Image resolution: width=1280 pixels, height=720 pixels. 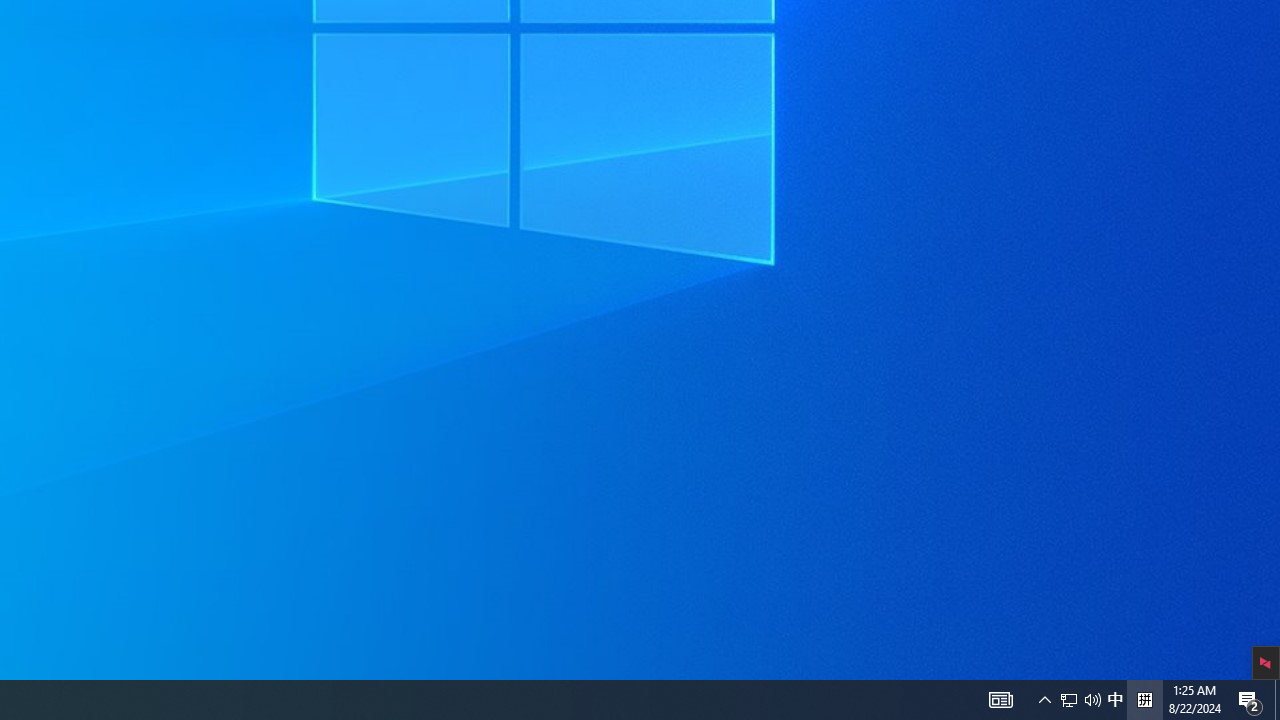 What do you see at coordinates (1000, 700) in the screenshot?
I see `AutomationID: 4105` at bounding box center [1000, 700].